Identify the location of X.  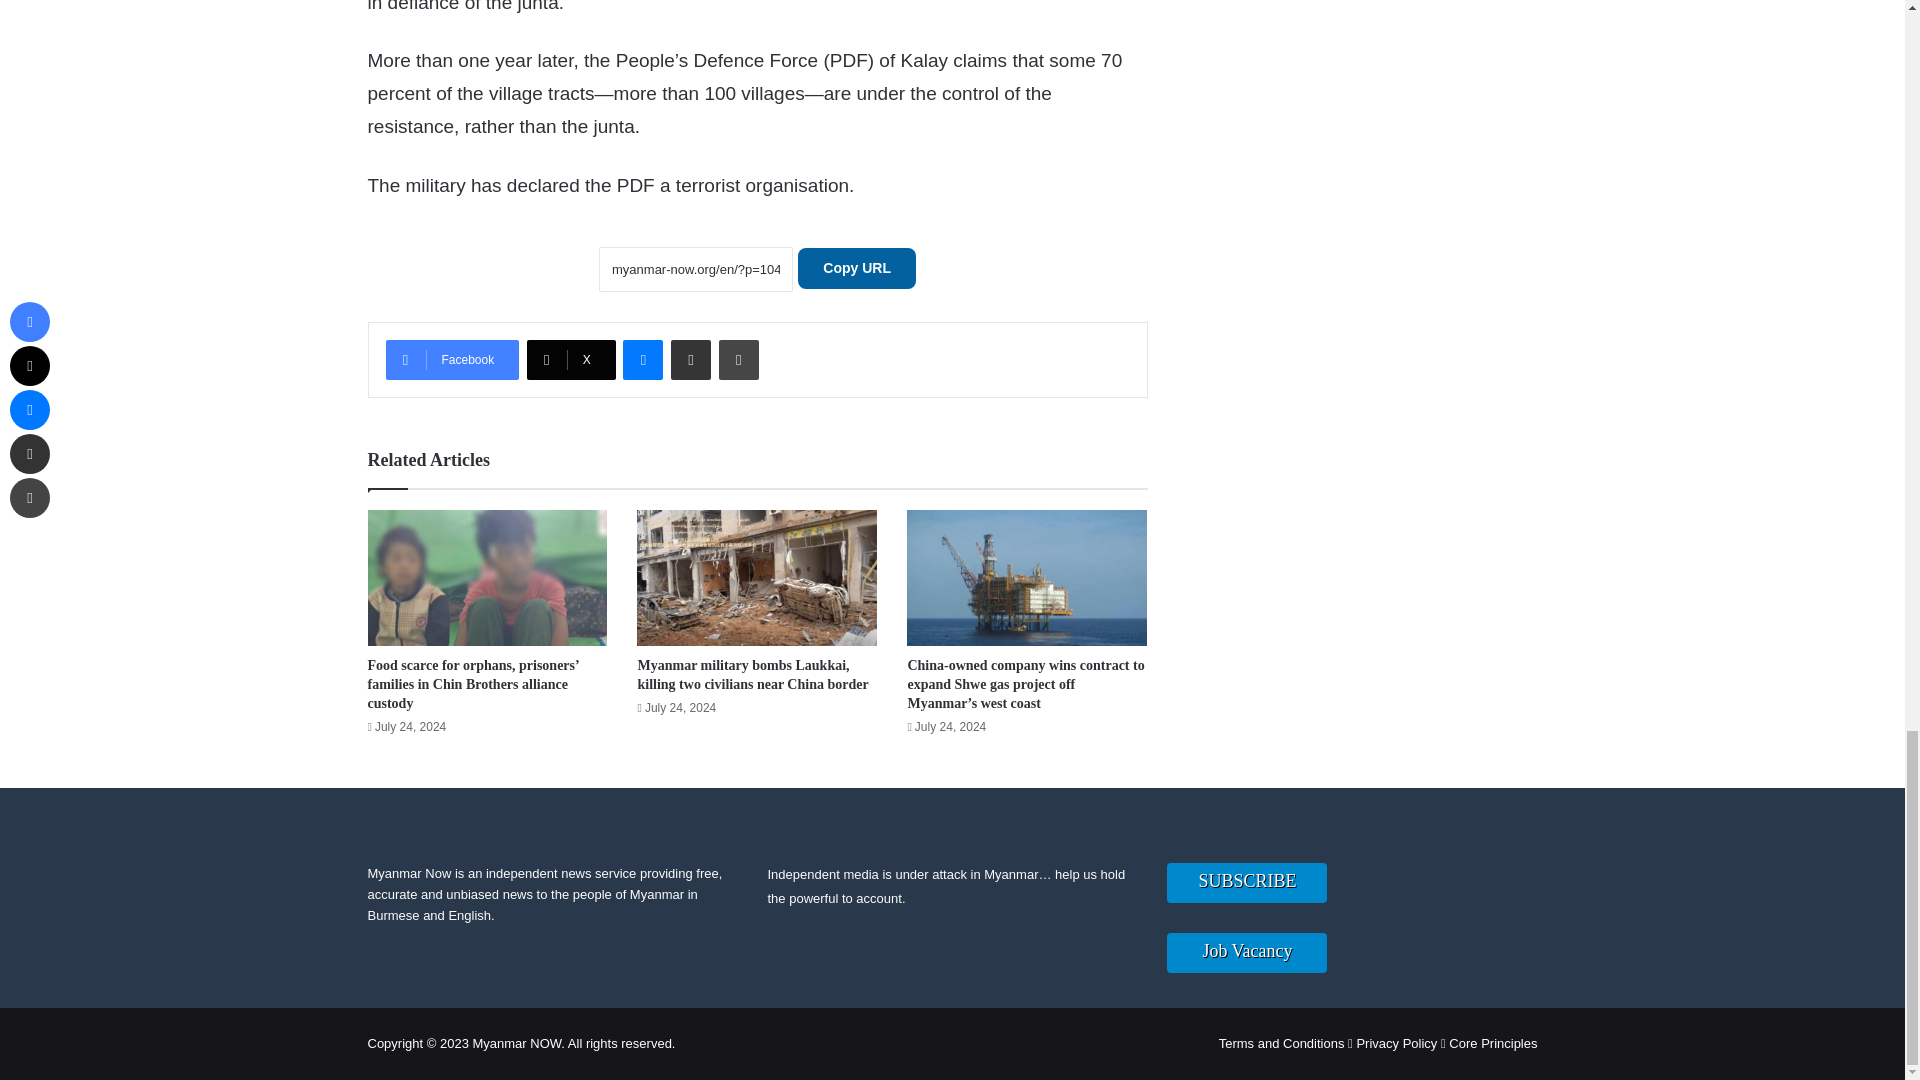
(571, 360).